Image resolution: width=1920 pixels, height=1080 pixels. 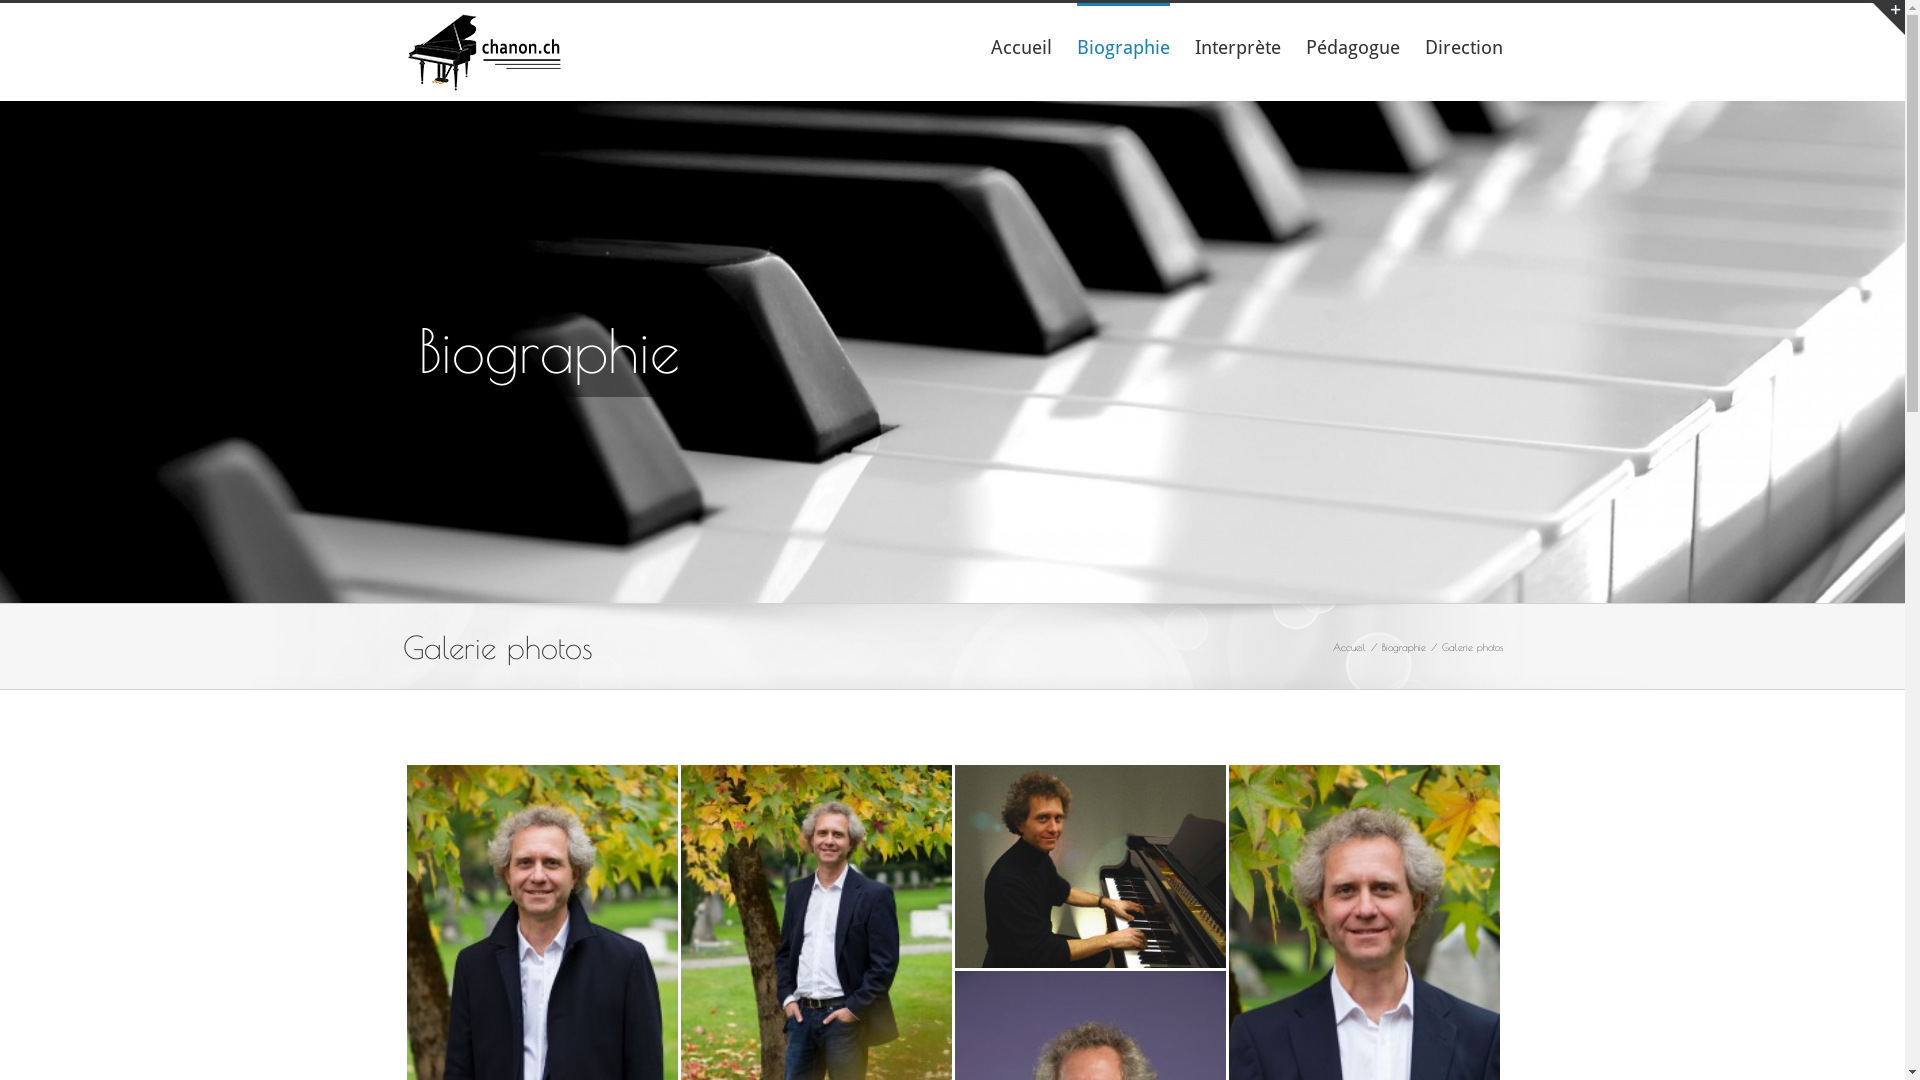 What do you see at coordinates (1020, 46) in the screenshot?
I see `Accueil` at bounding box center [1020, 46].